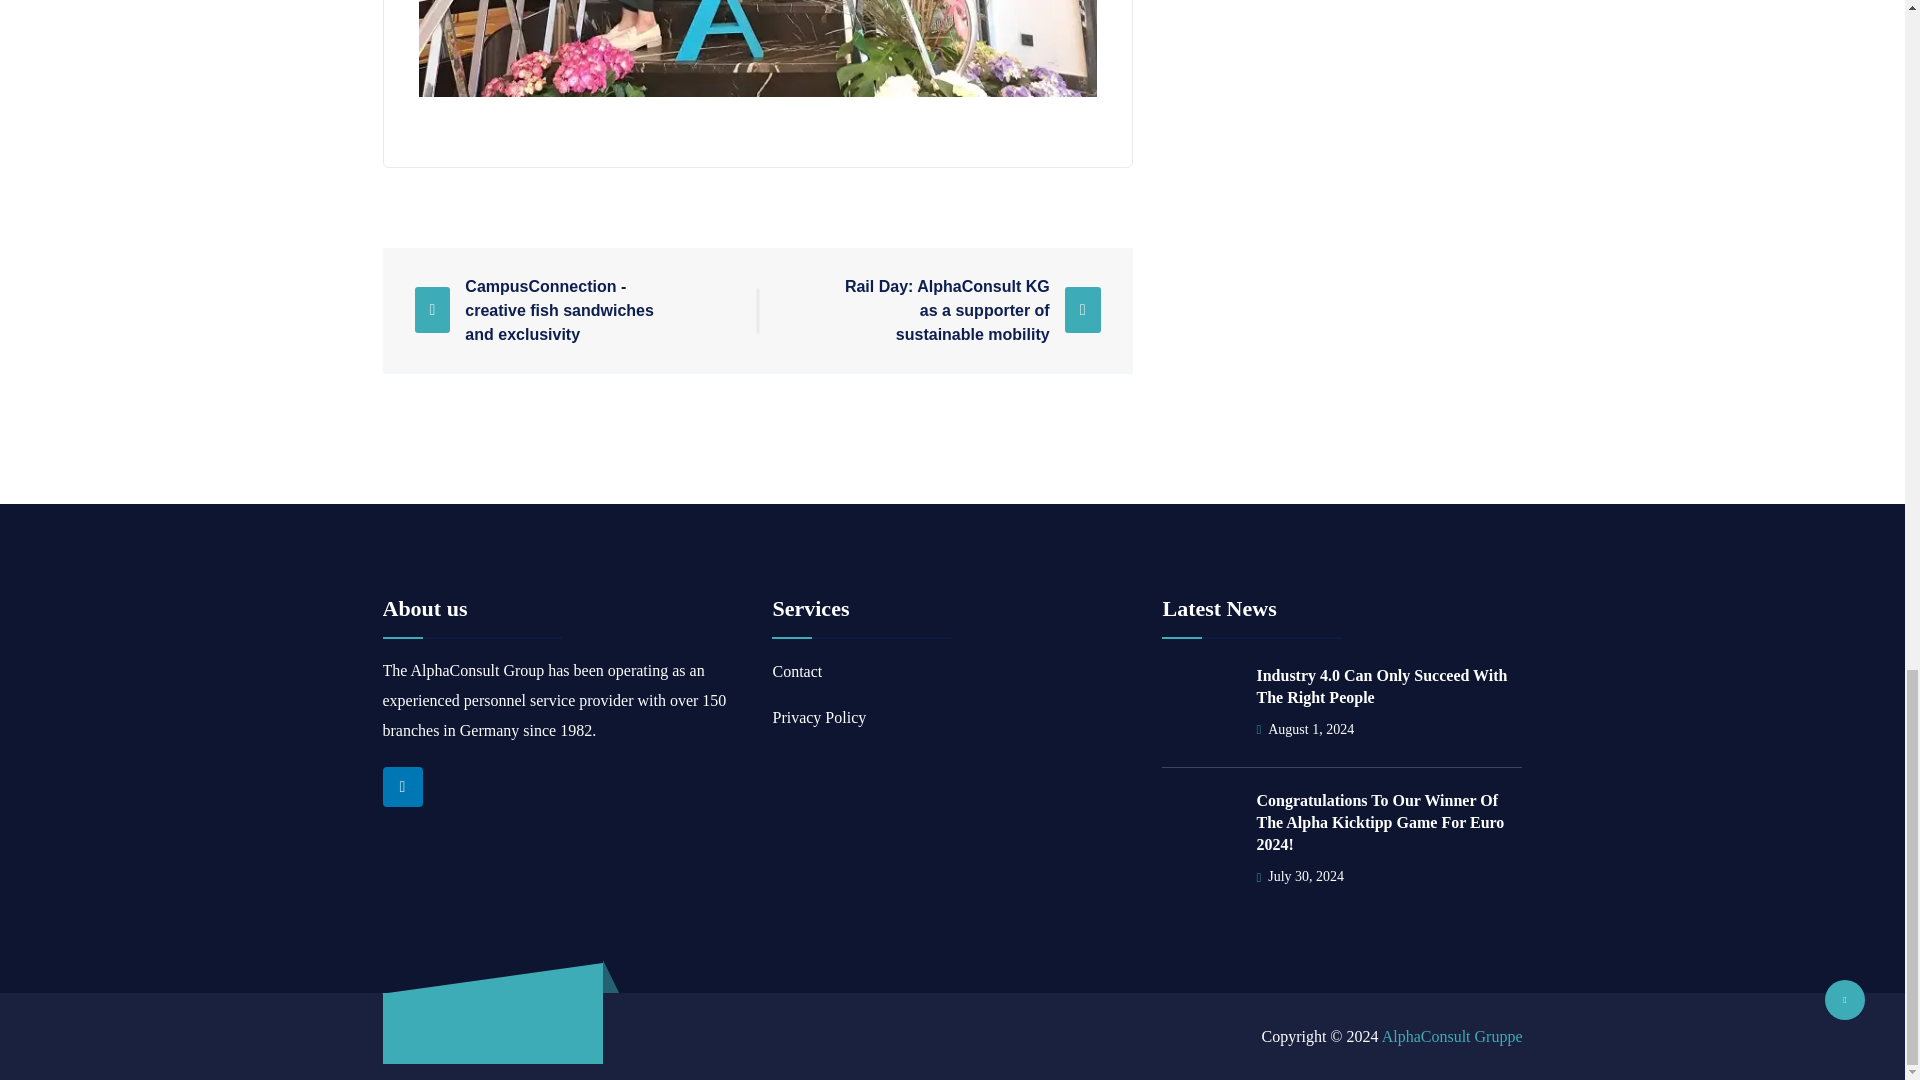 The width and height of the screenshot is (1920, 1080). I want to click on CampusConnection - creative fish sandwiches and exclusivity, so click(548, 310).